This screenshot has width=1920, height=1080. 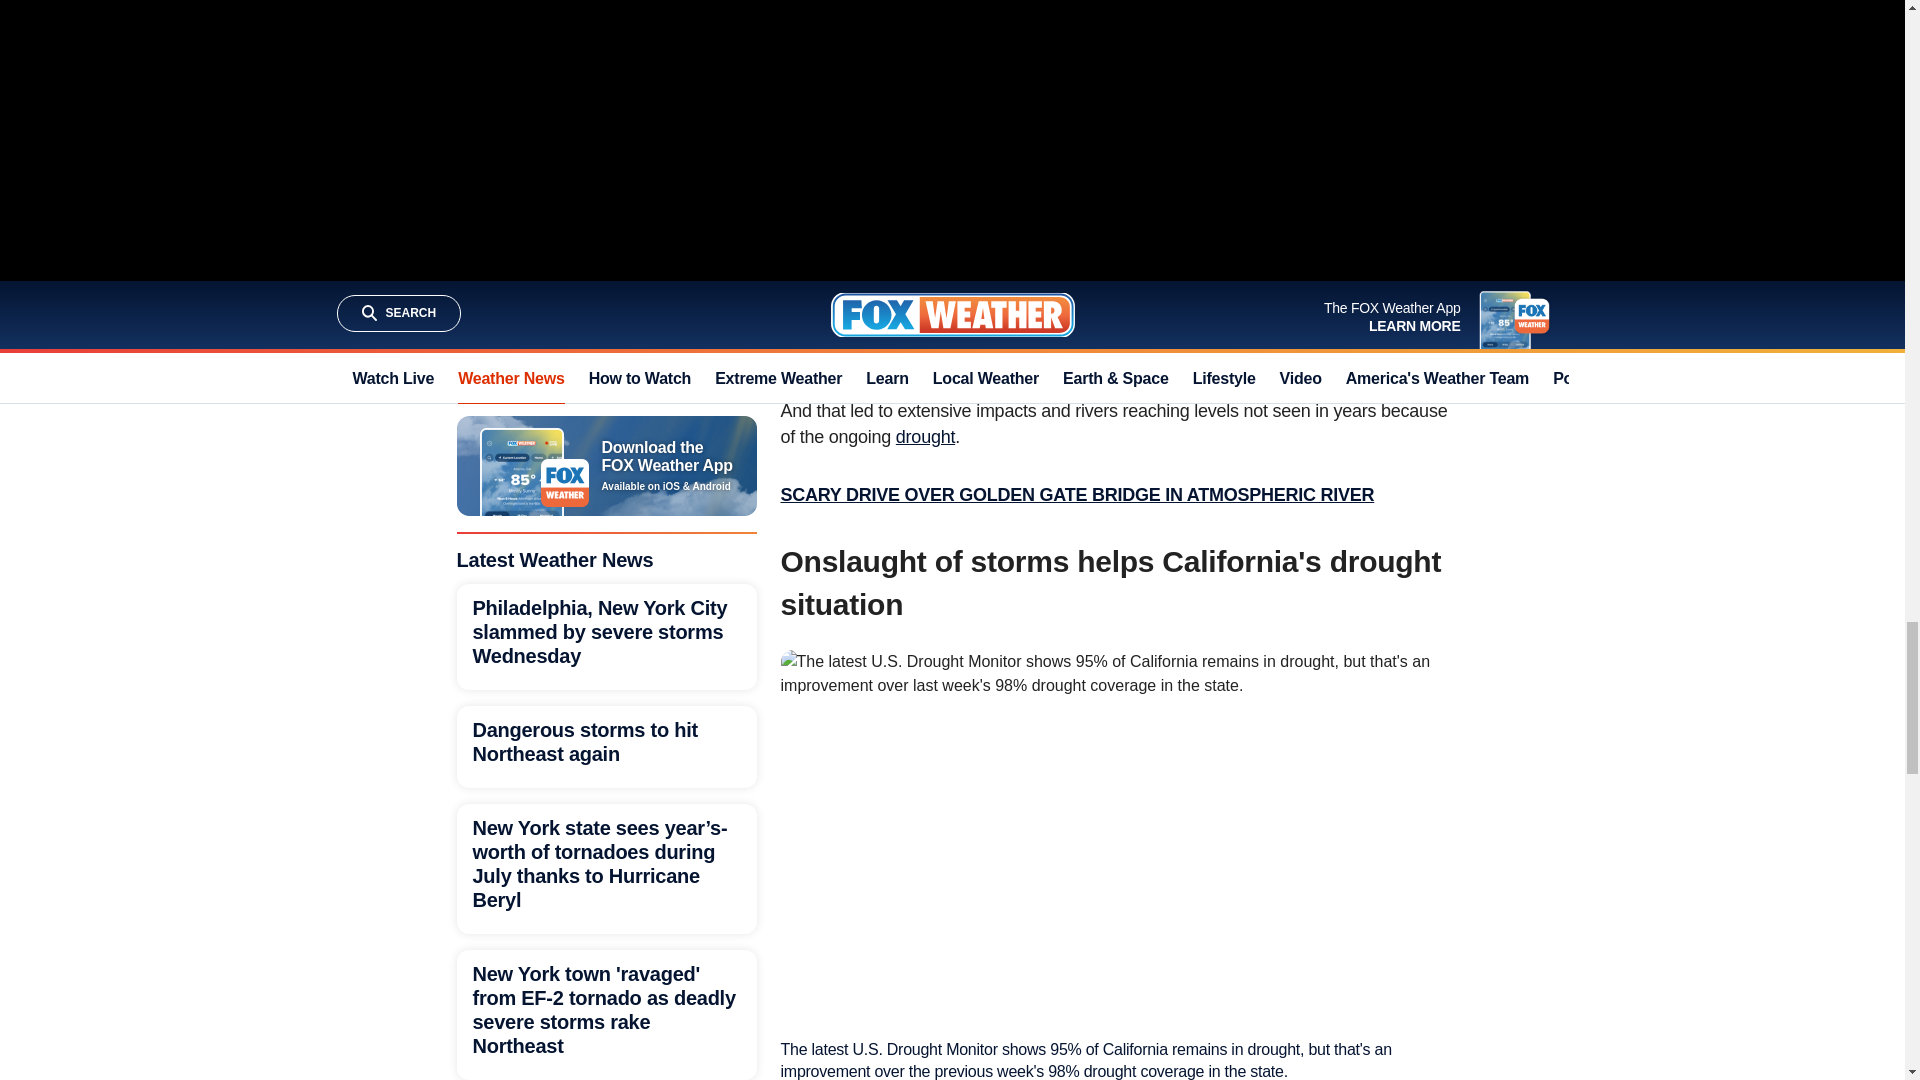 I want to click on SCARY DRIVE OVER GOLDEN GATE BRIDGE IN ATMOSPHERIC RIVER, so click(x=1076, y=494).